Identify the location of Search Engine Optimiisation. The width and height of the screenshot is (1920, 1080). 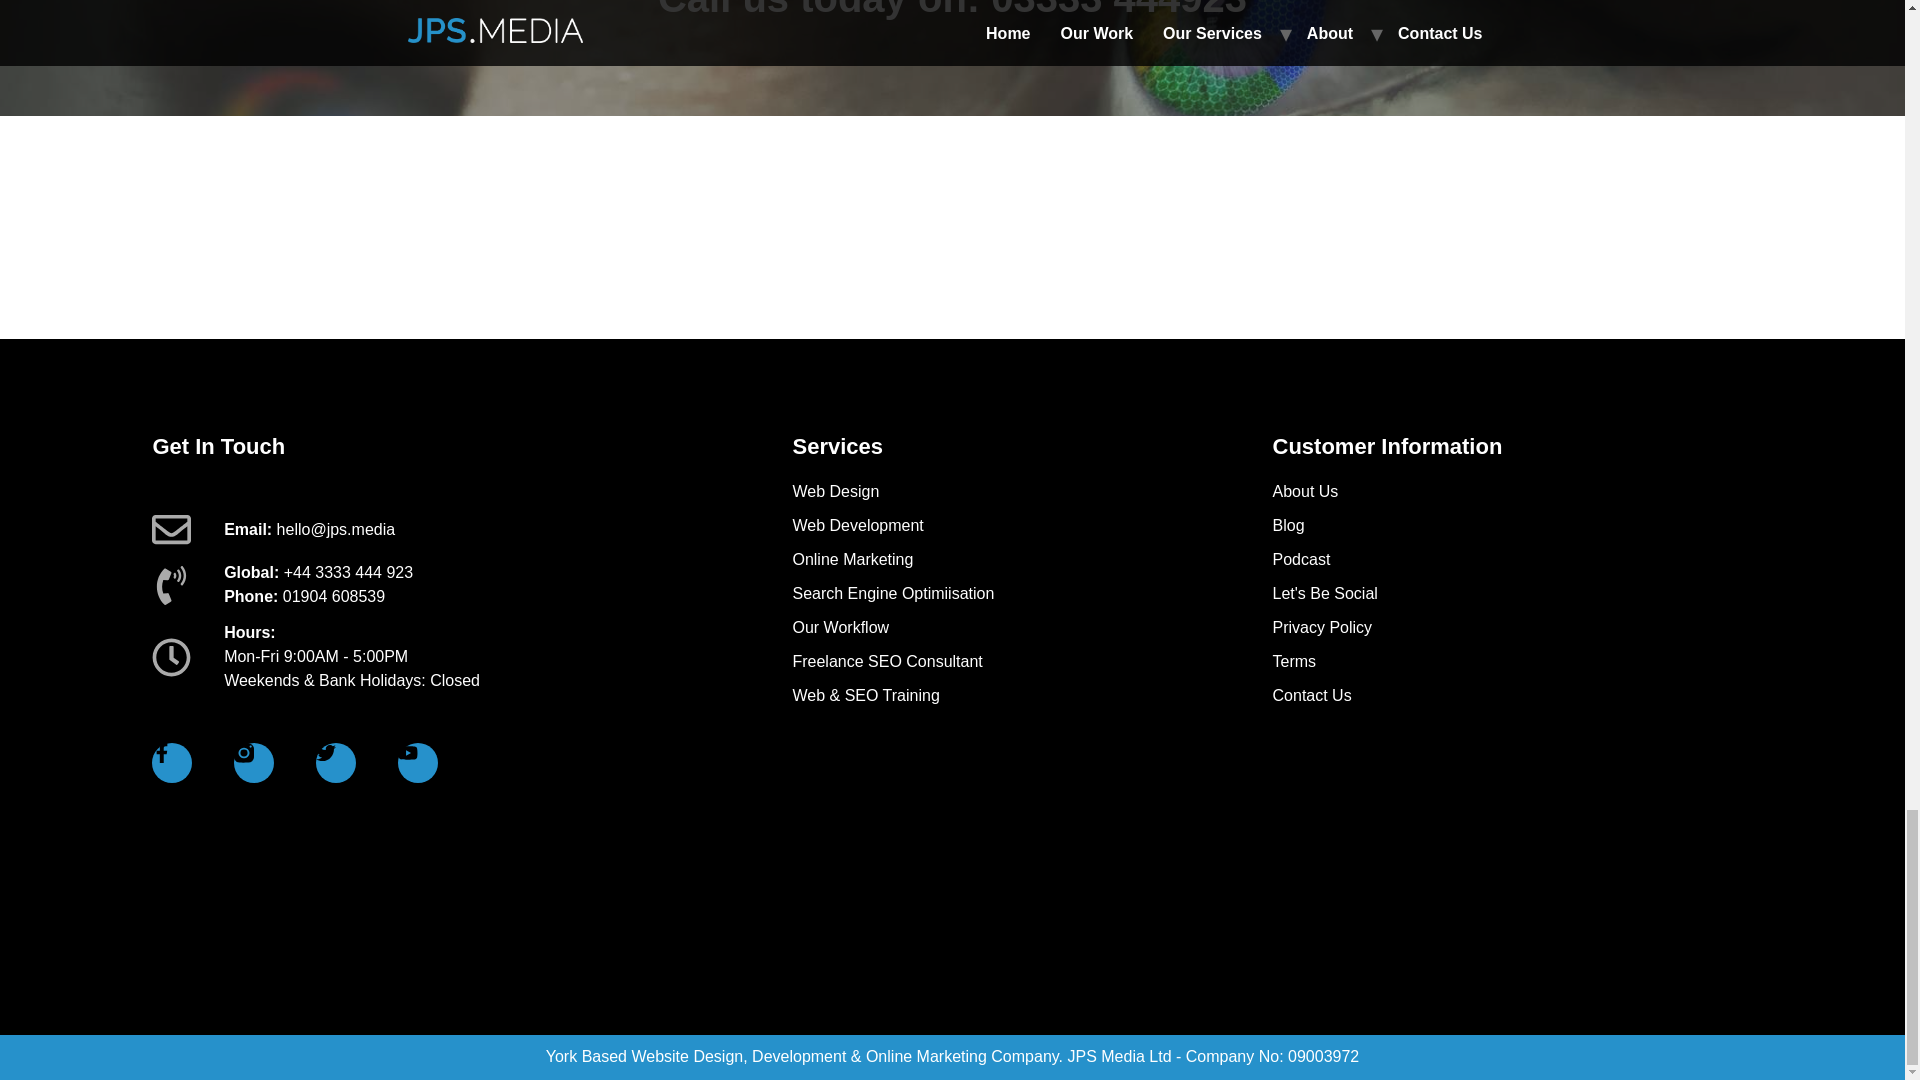
(1031, 594).